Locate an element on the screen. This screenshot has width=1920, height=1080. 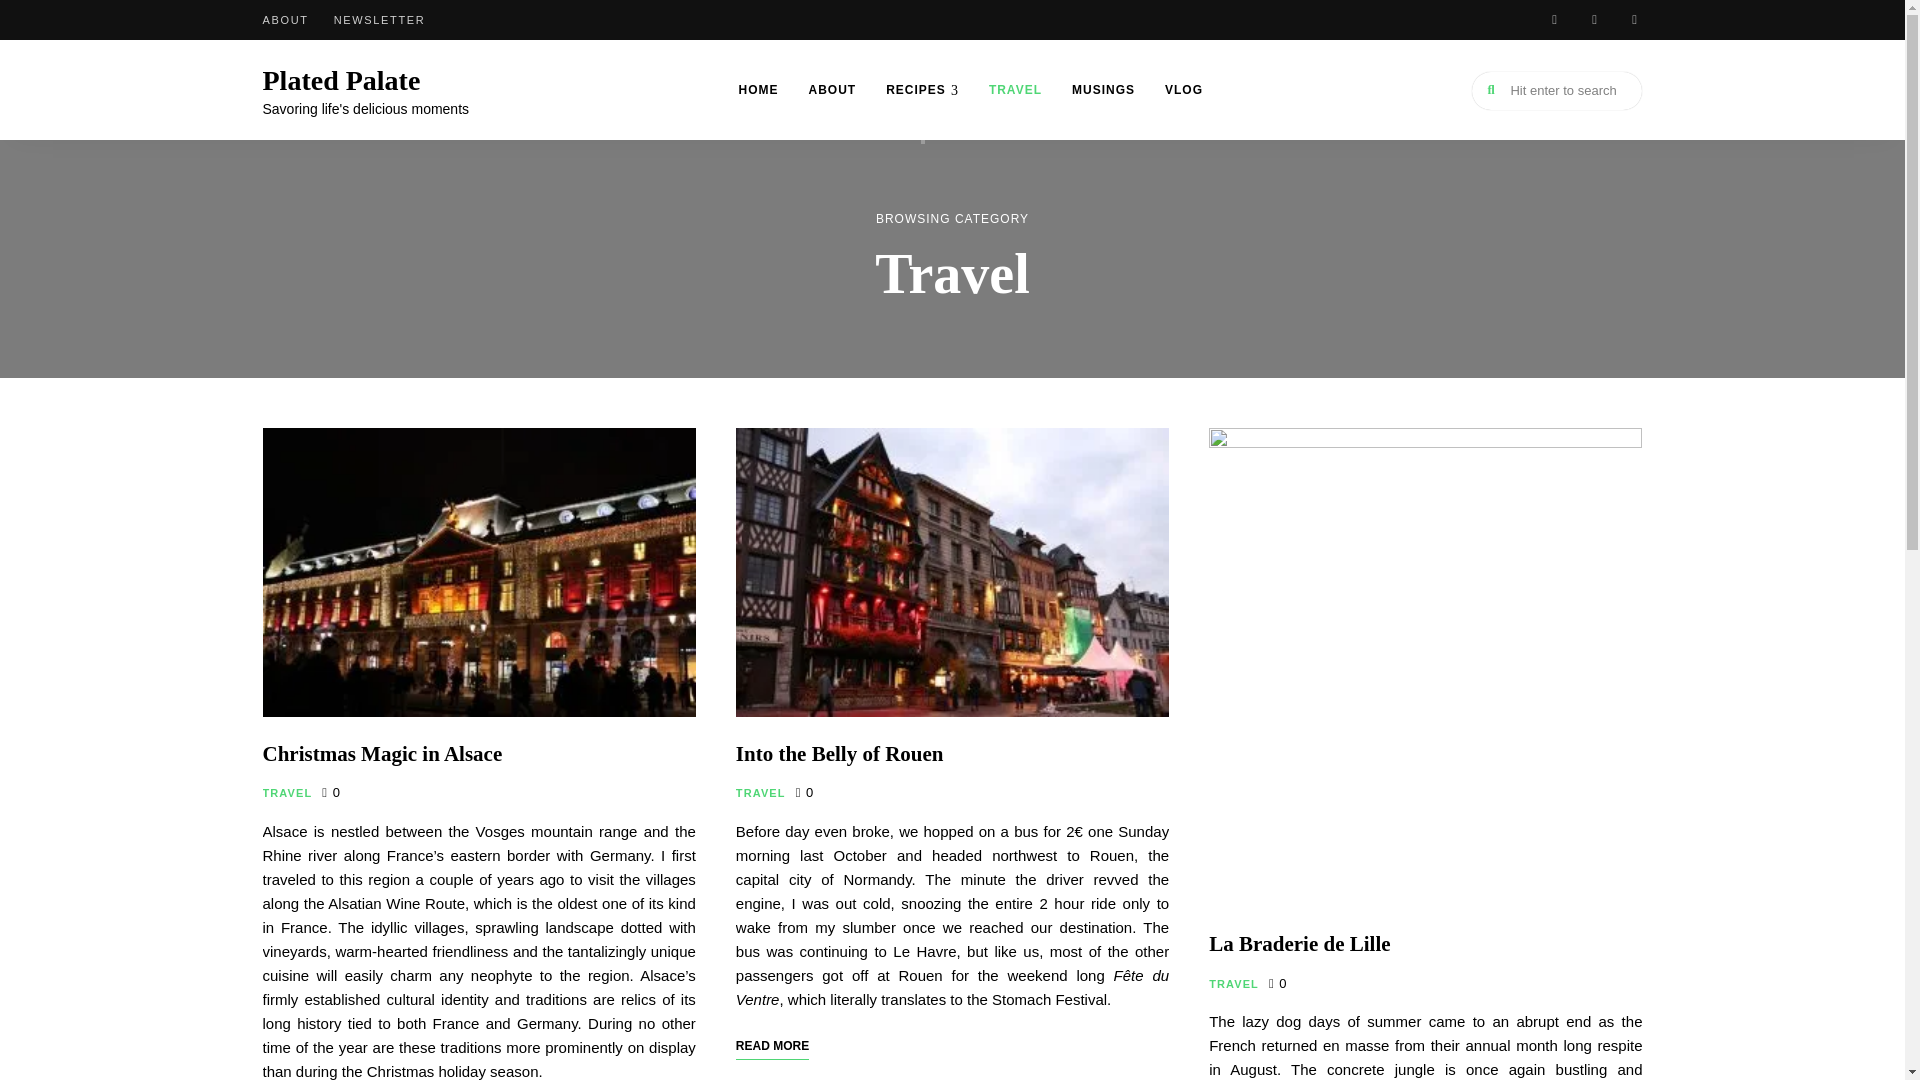
RECIPES is located at coordinates (922, 90).